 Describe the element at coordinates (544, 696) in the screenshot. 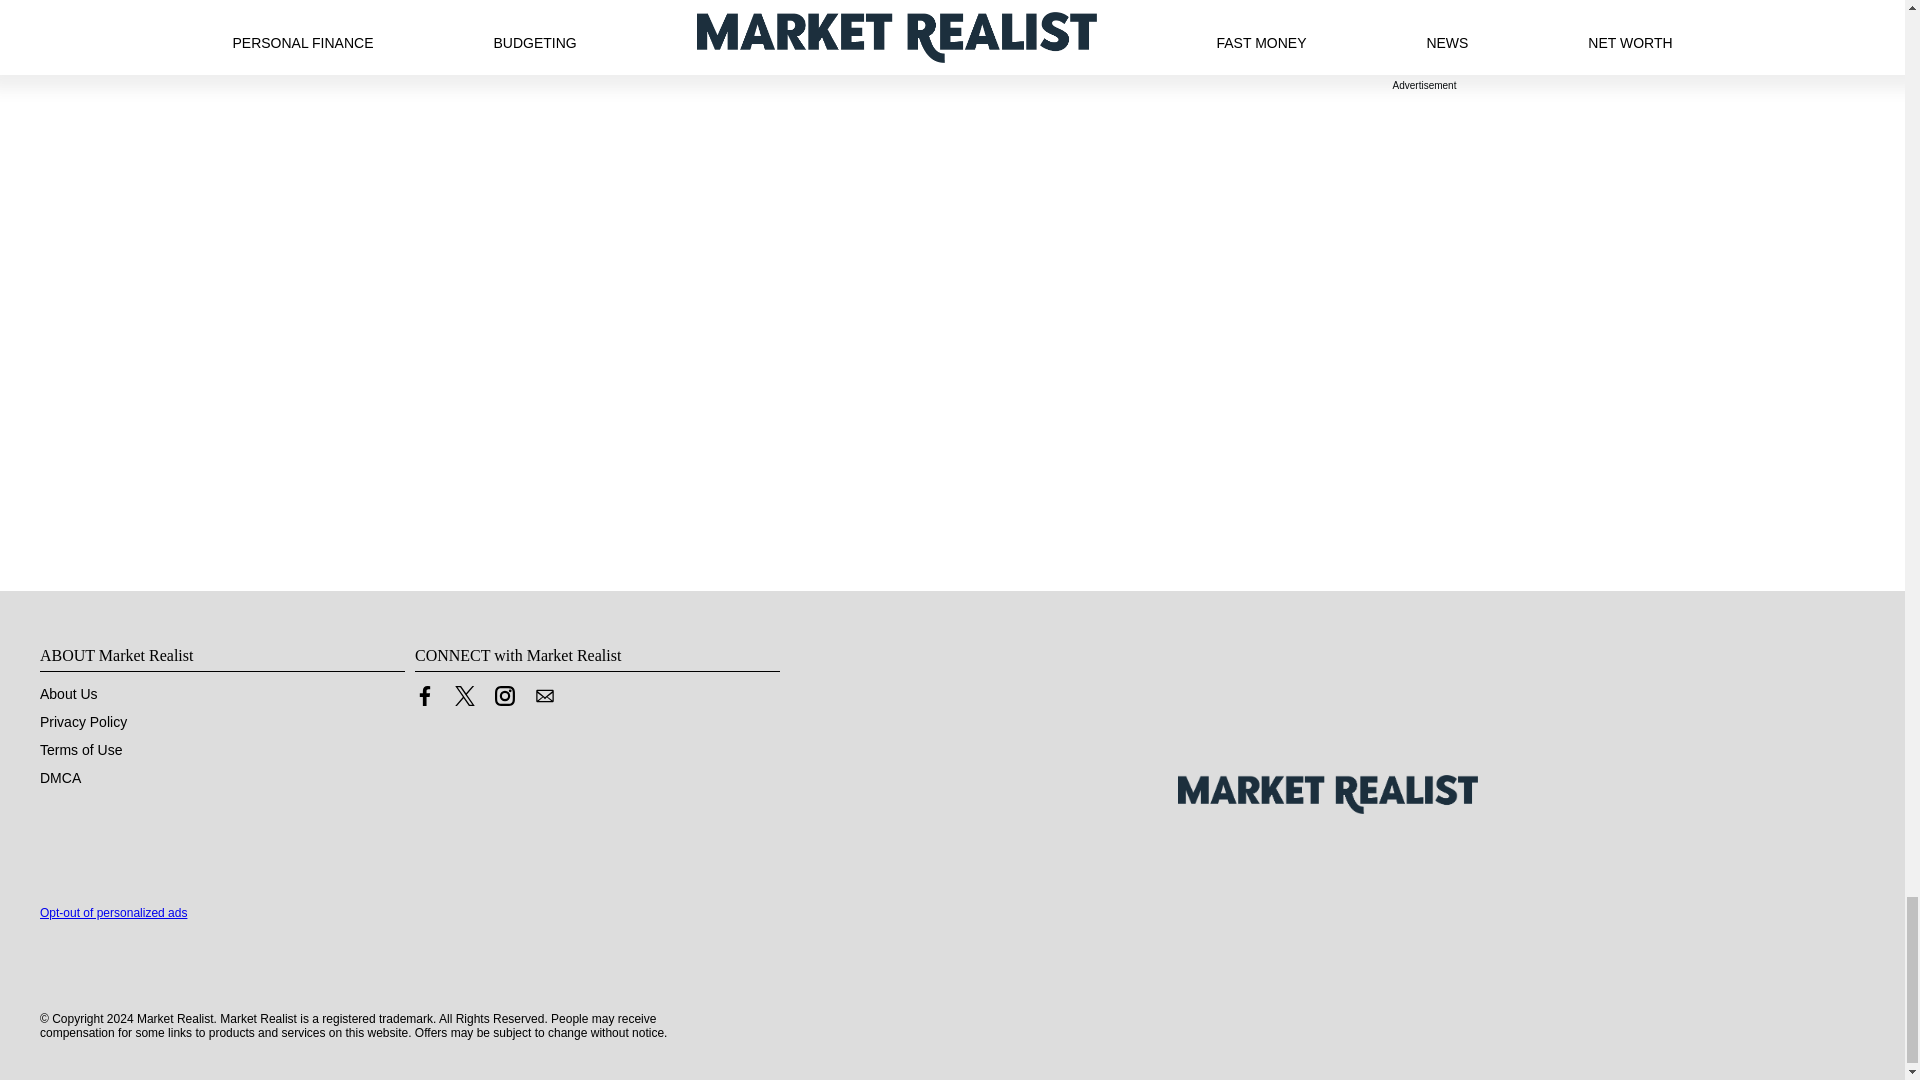

I see `Contact us by Email` at that location.